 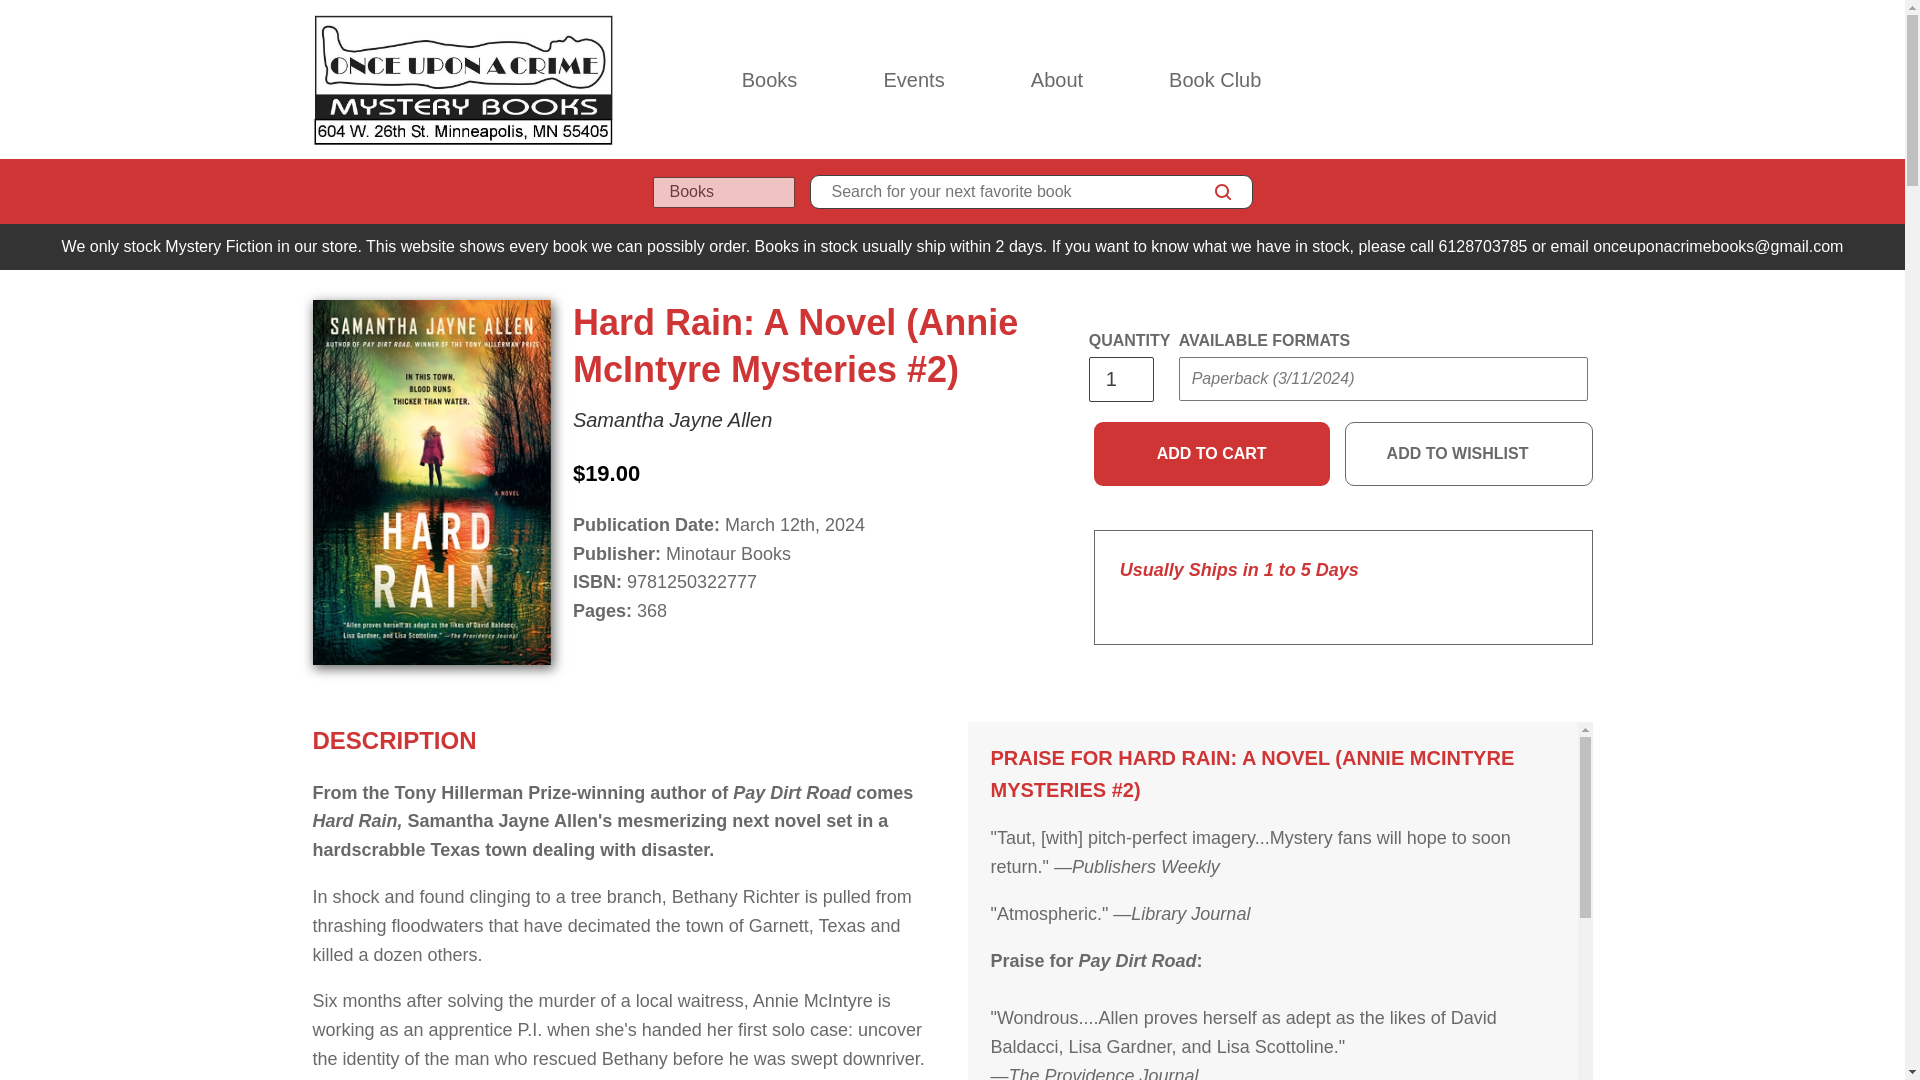 What do you see at coordinates (672, 420) in the screenshot?
I see `Samantha Jayne Allen` at bounding box center [672, 420].